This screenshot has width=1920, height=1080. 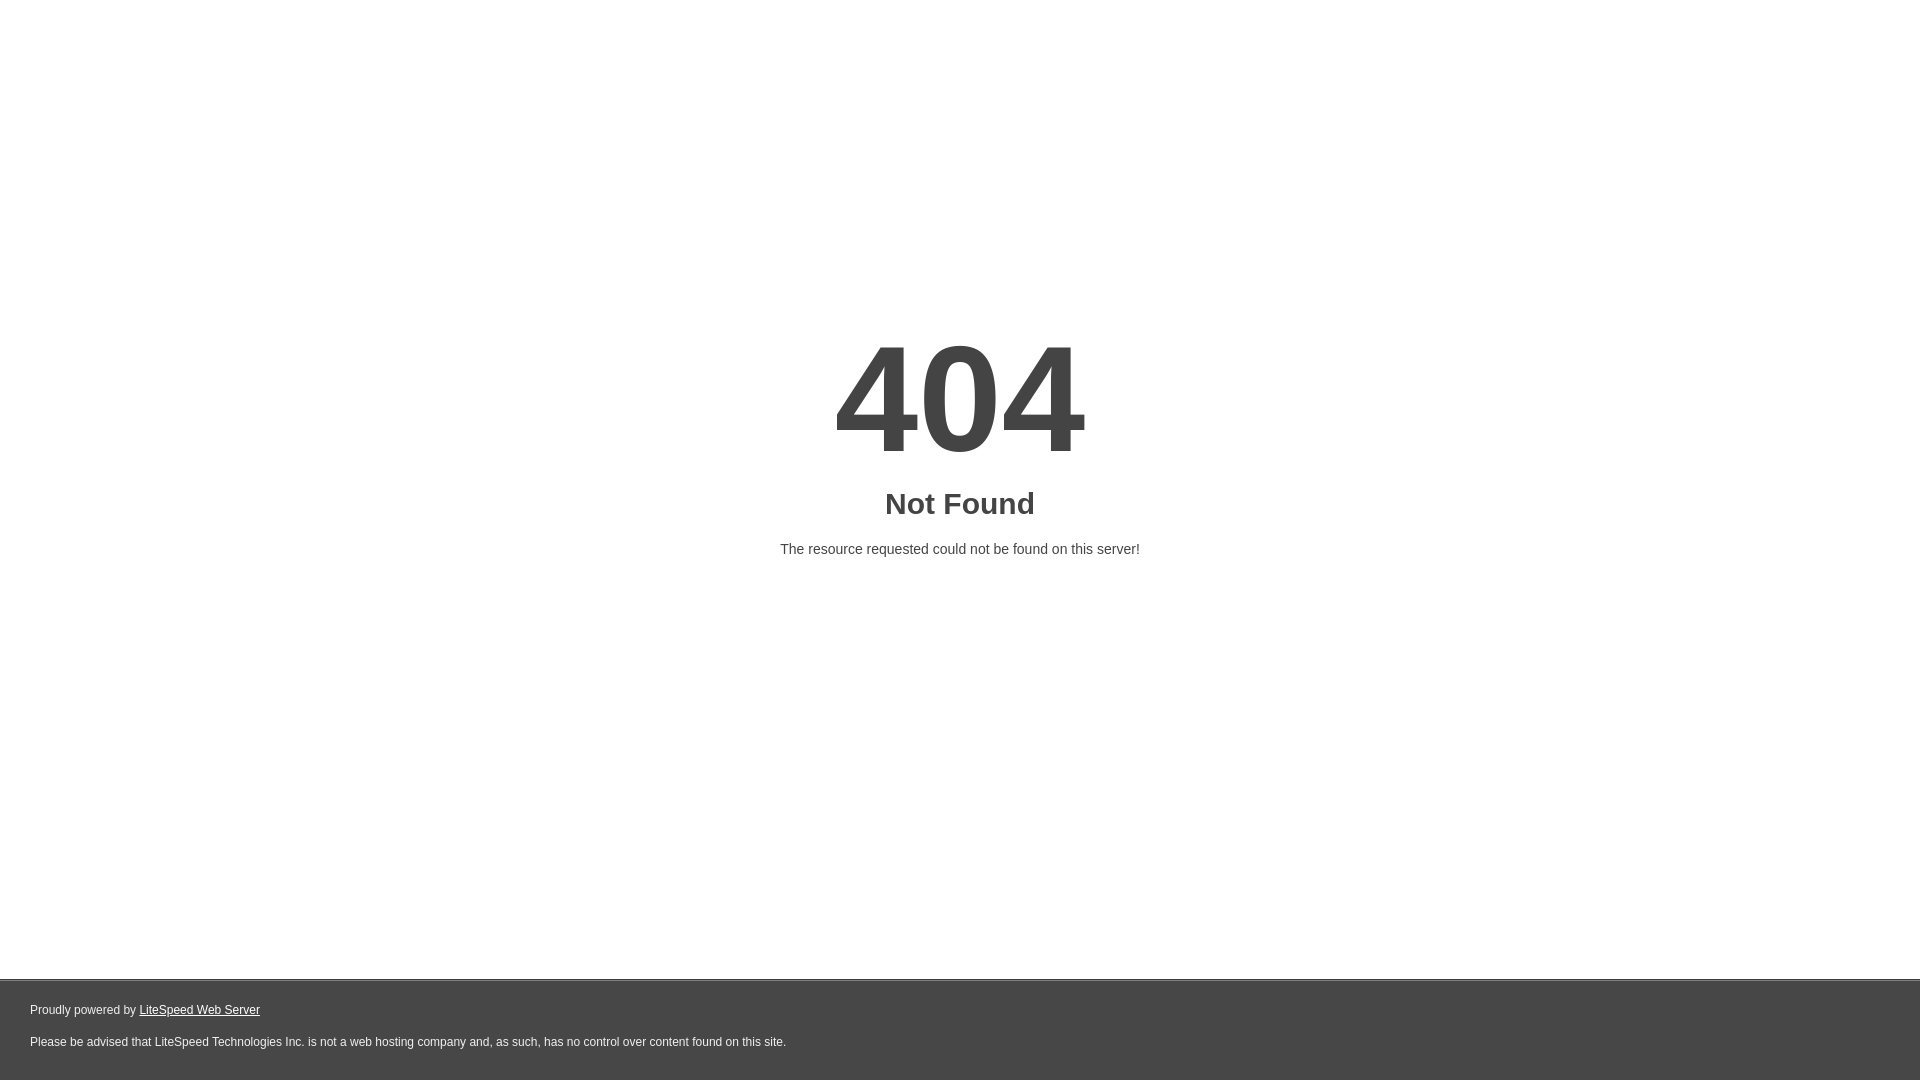 What do you see at coordinates (200, 1010) in the screenshot?
I see `LiteSpeed Web Server` at bounding box center [200, 1010].